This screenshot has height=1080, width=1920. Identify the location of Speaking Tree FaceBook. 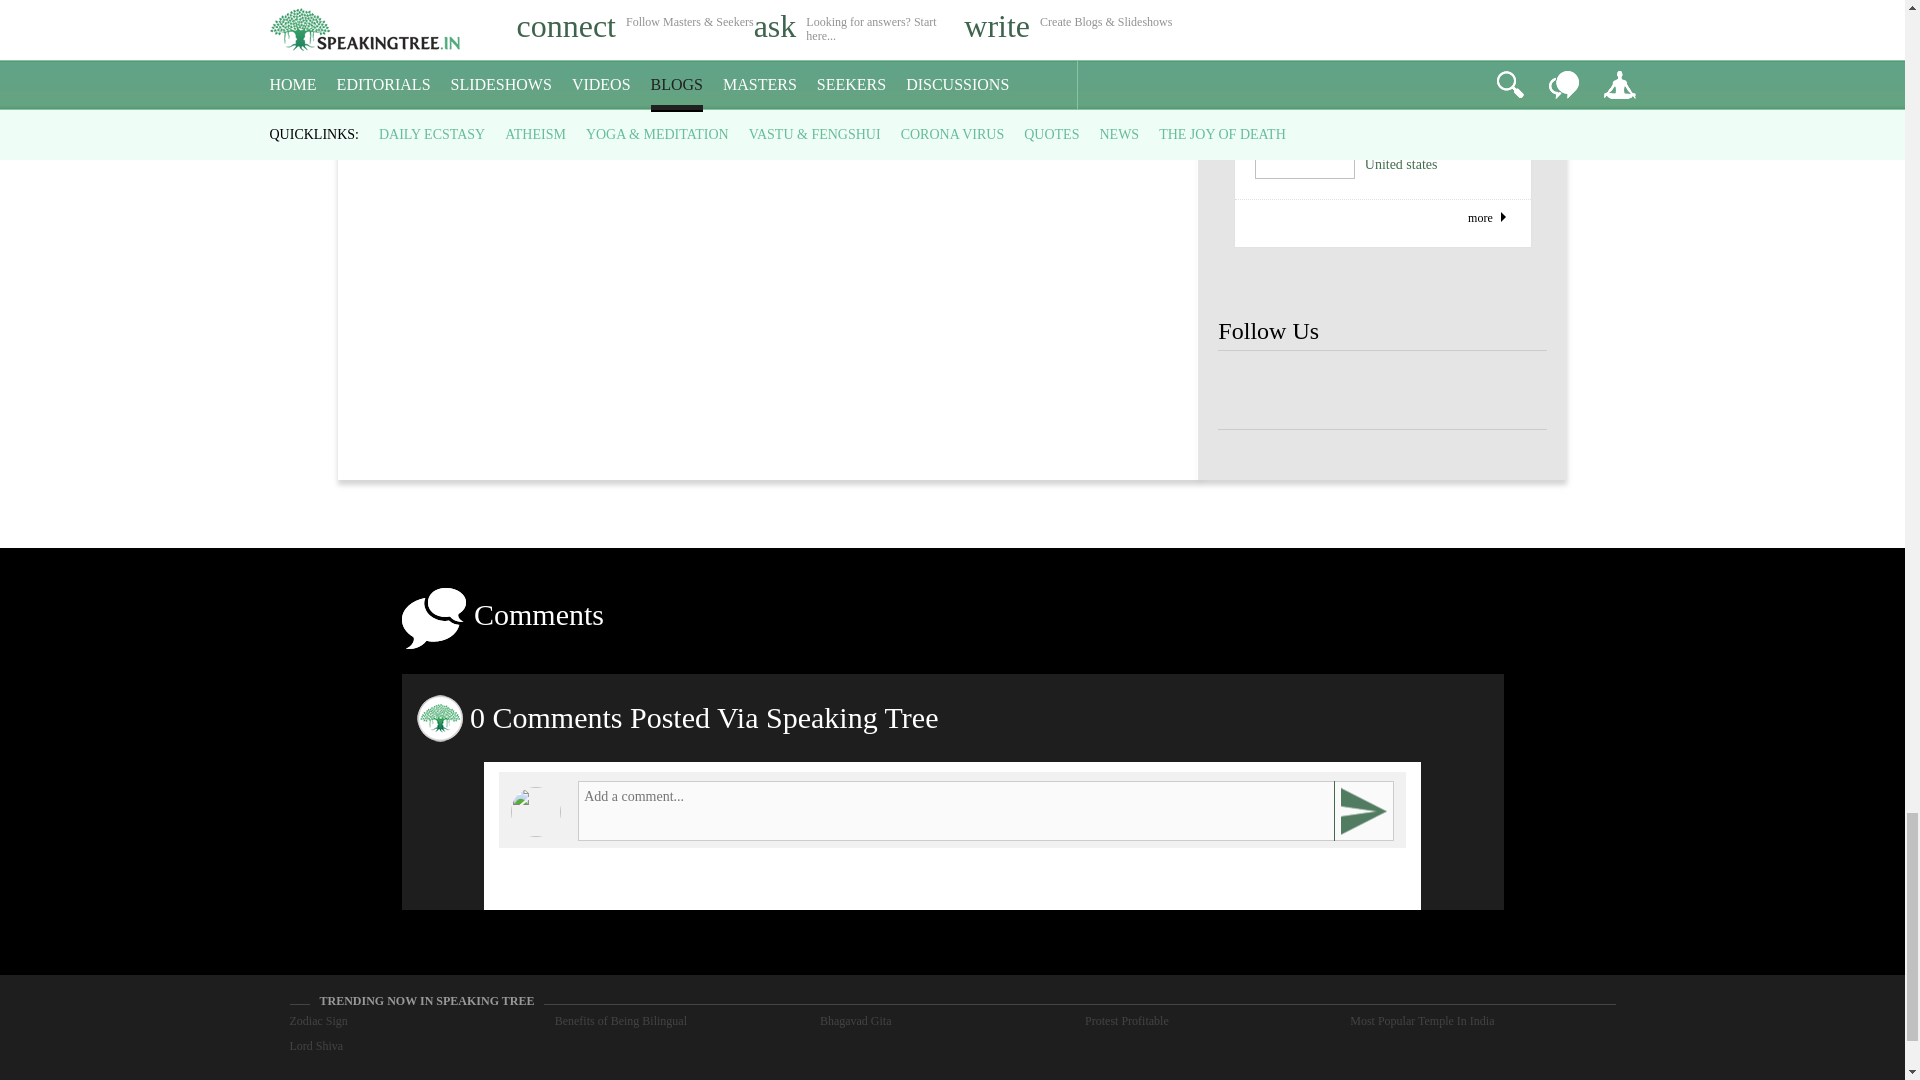
(1382, 390).